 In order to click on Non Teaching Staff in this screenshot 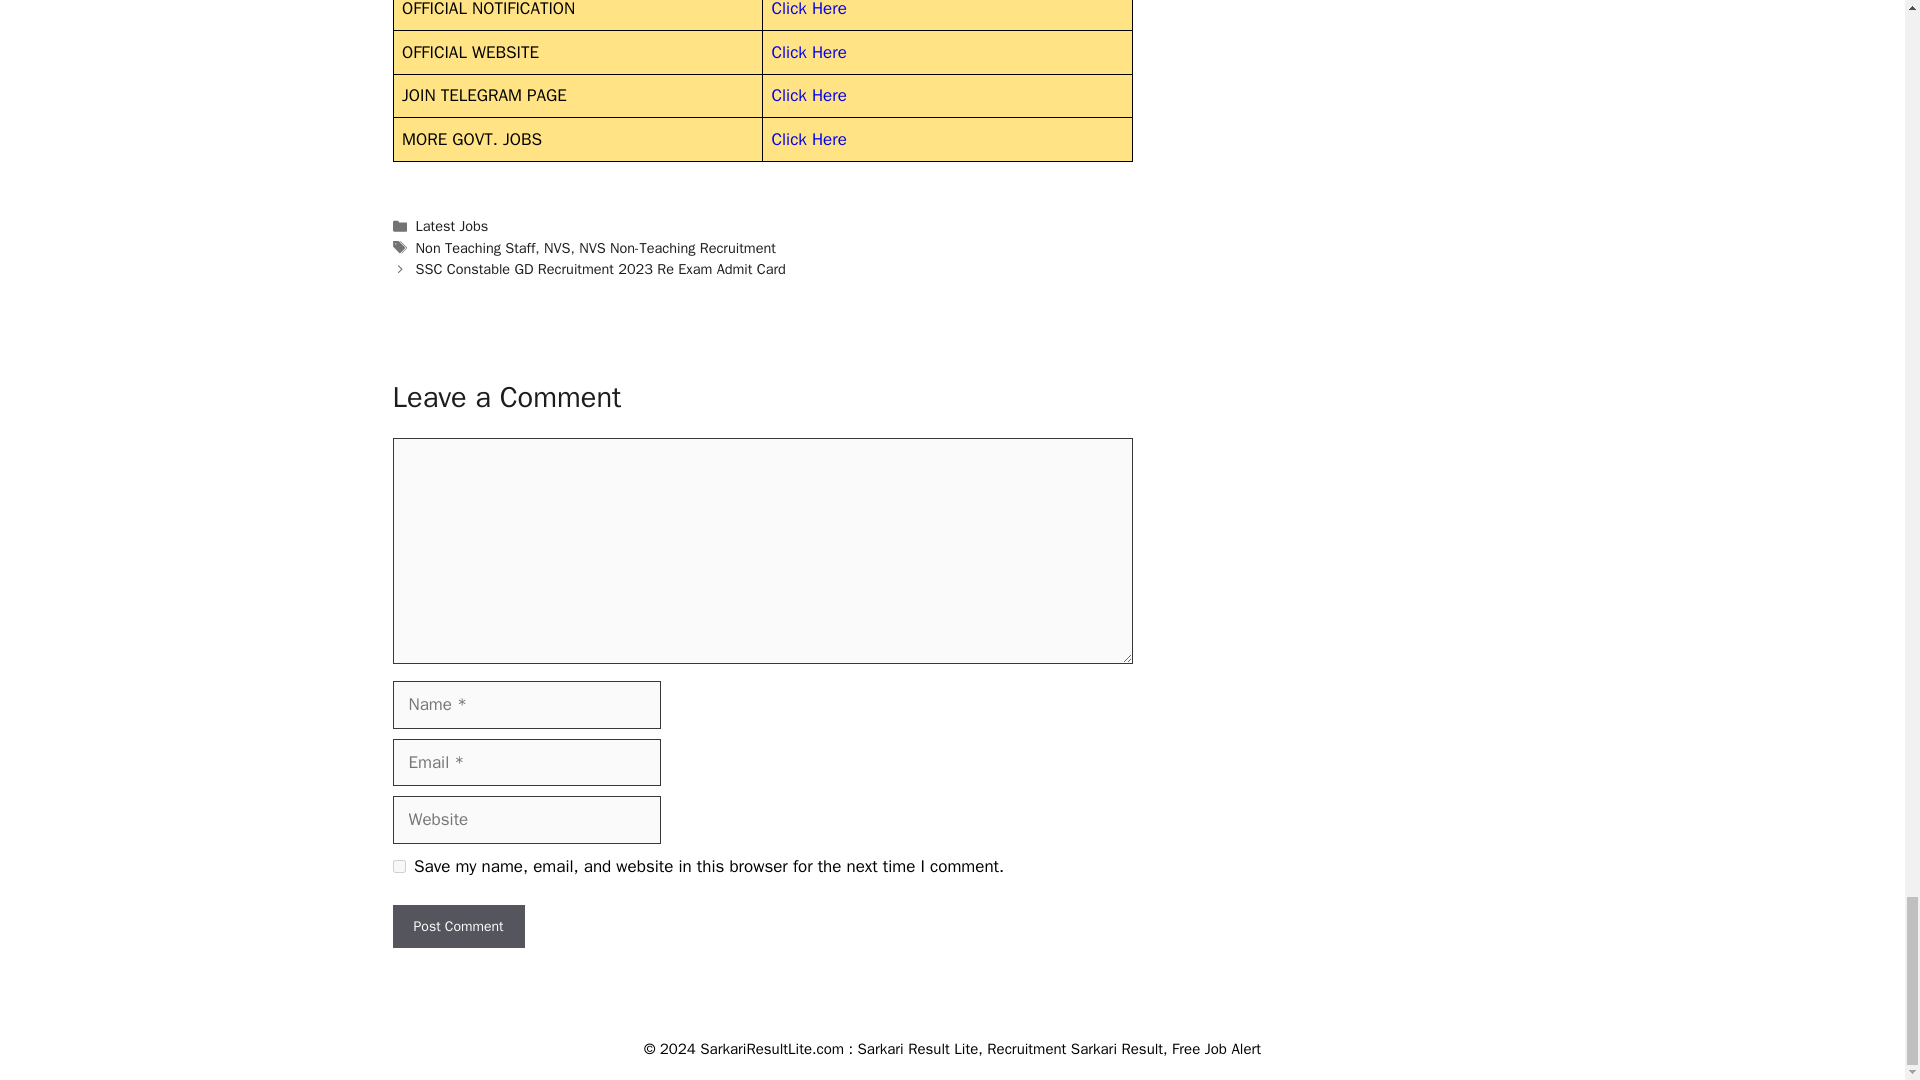, I will do `click(476, 248)`.